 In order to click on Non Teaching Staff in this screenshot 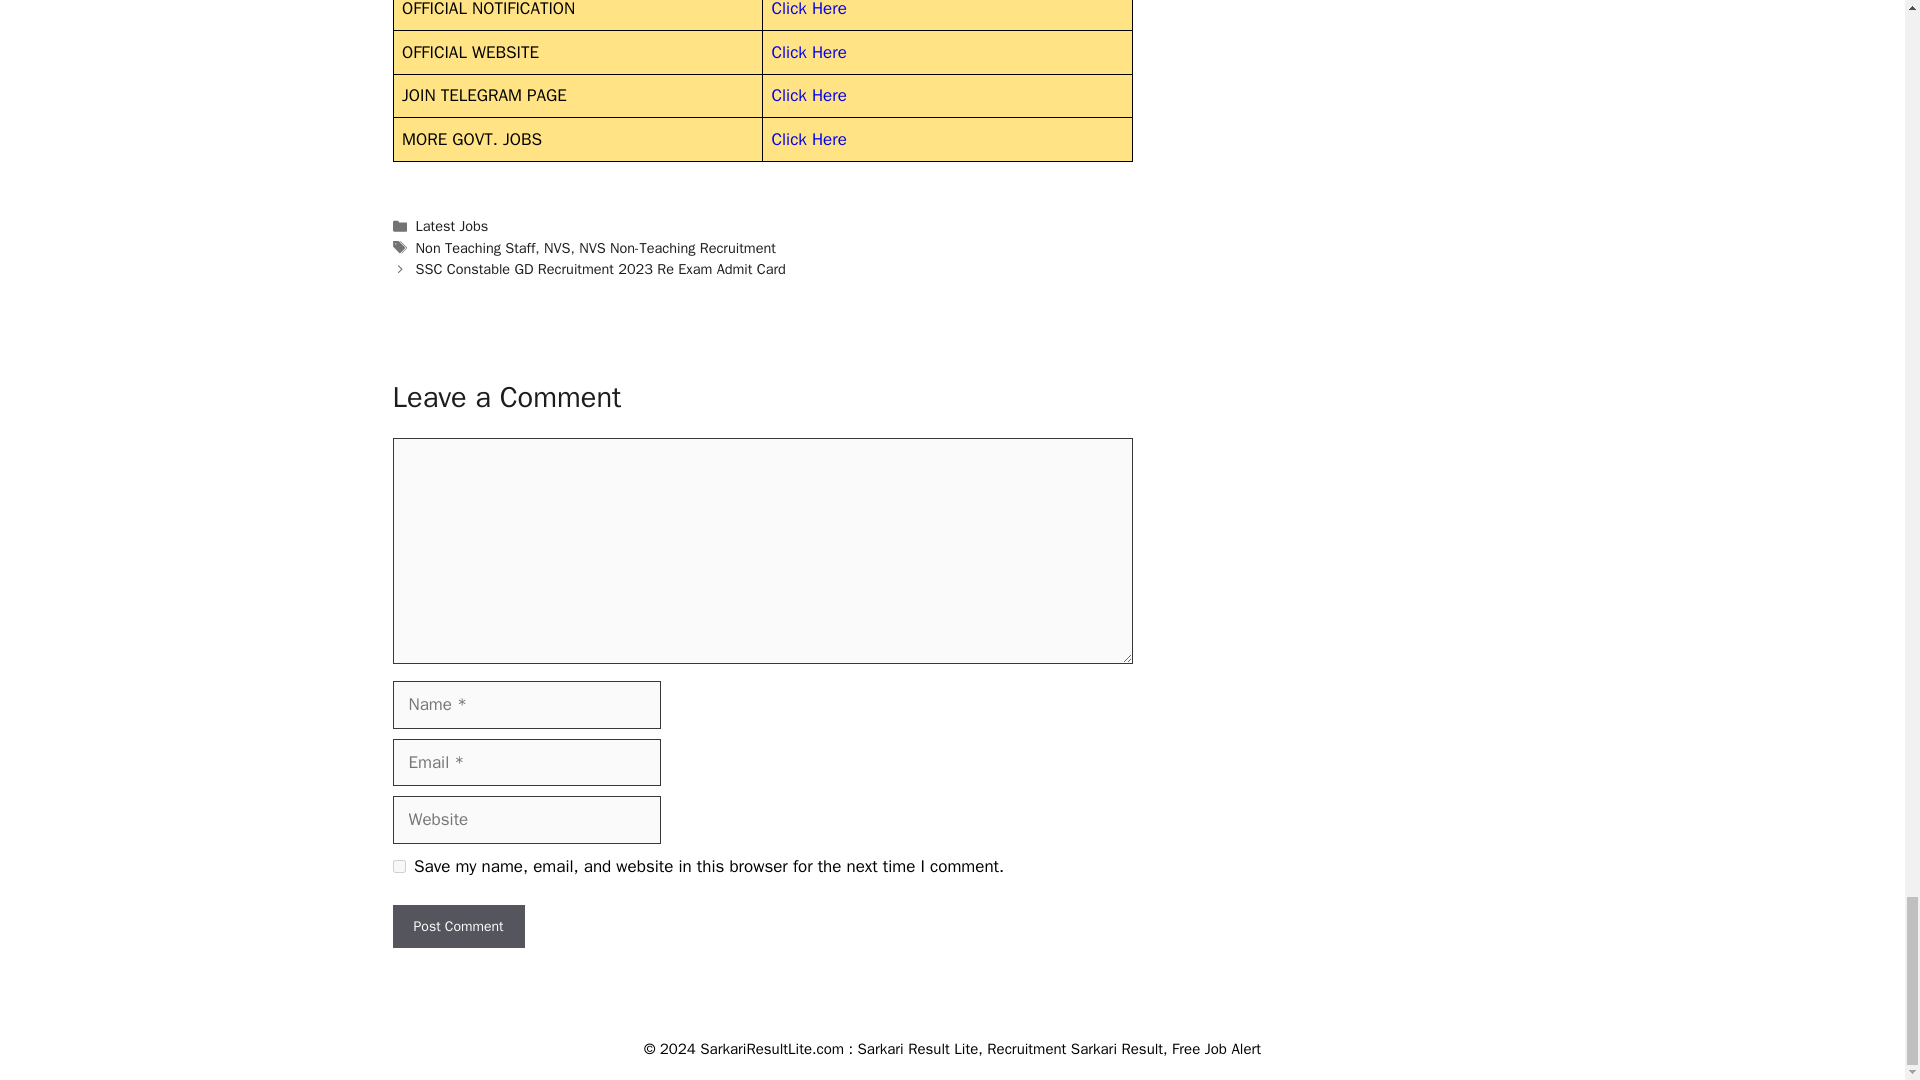, I will do `click(476, 248)`.